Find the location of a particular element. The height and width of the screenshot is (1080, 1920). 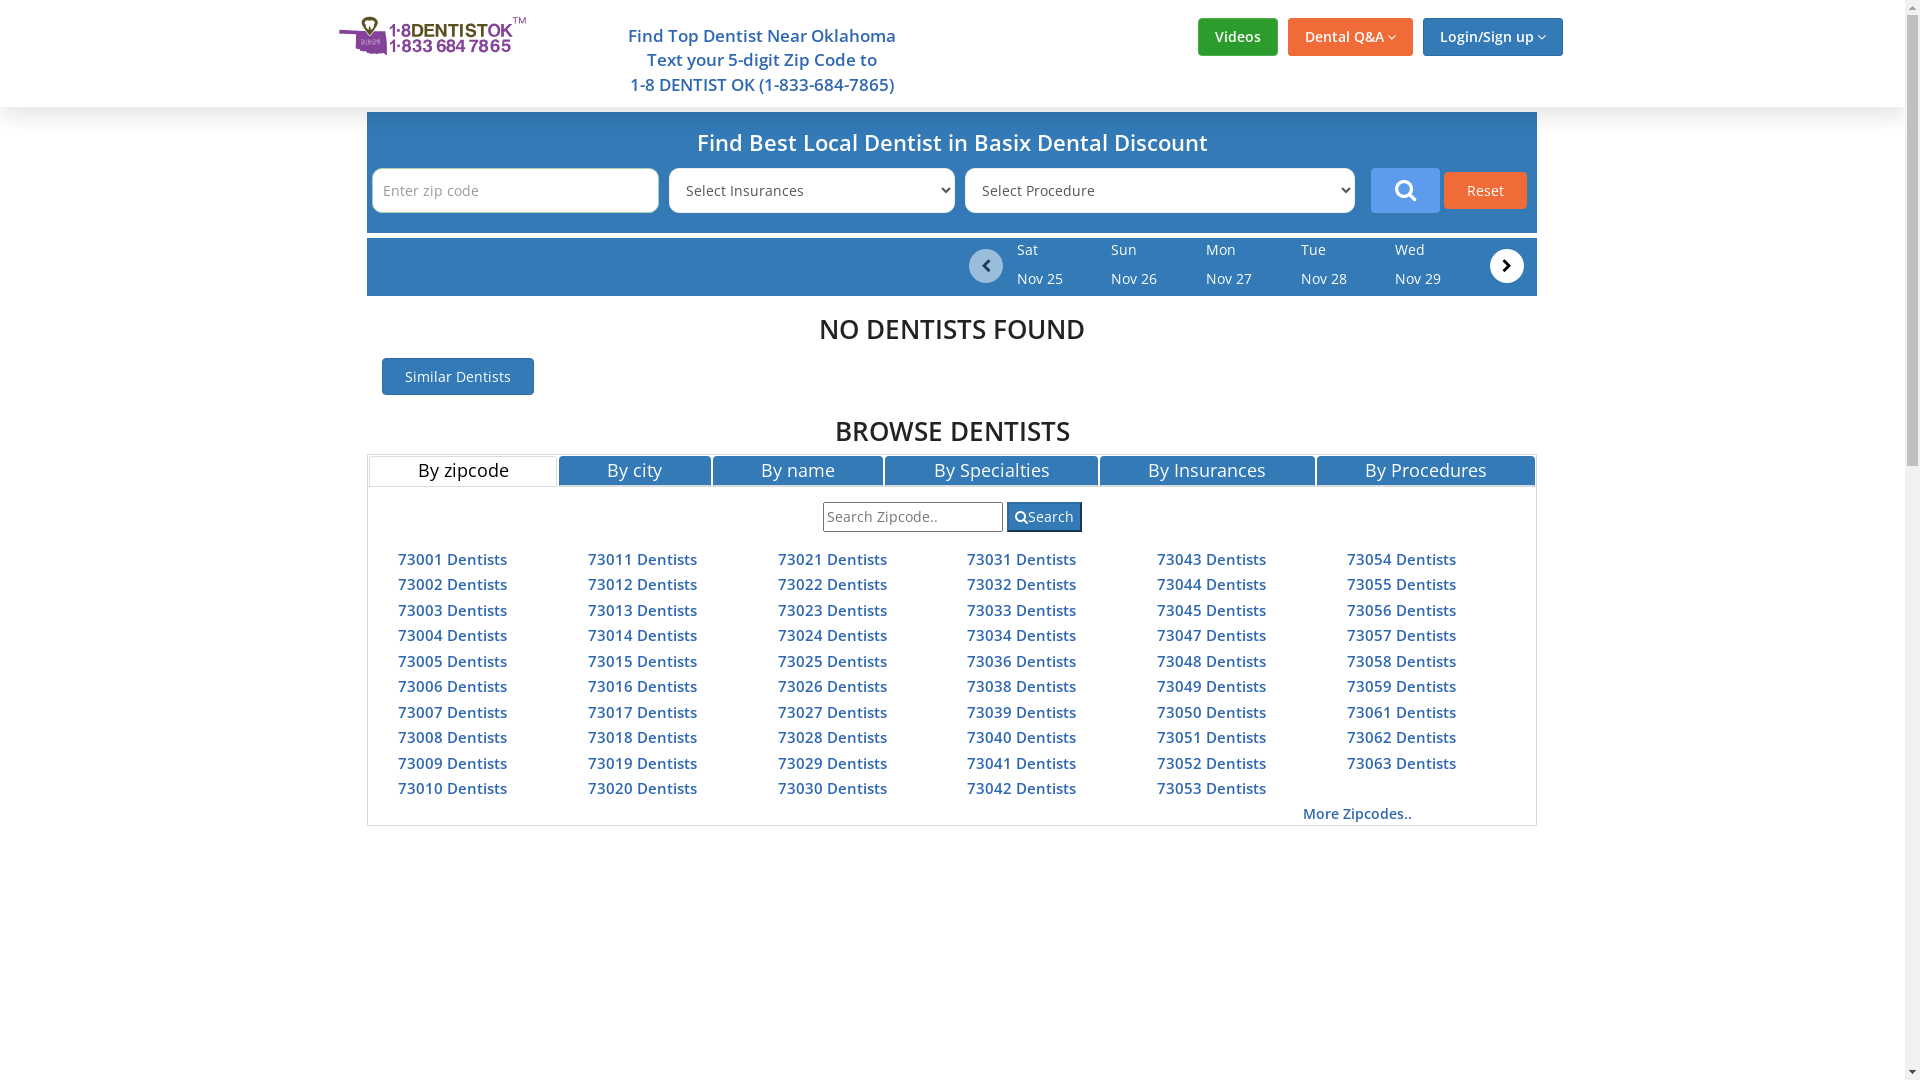

73008 Dentists is located at coordinates (452, 737).